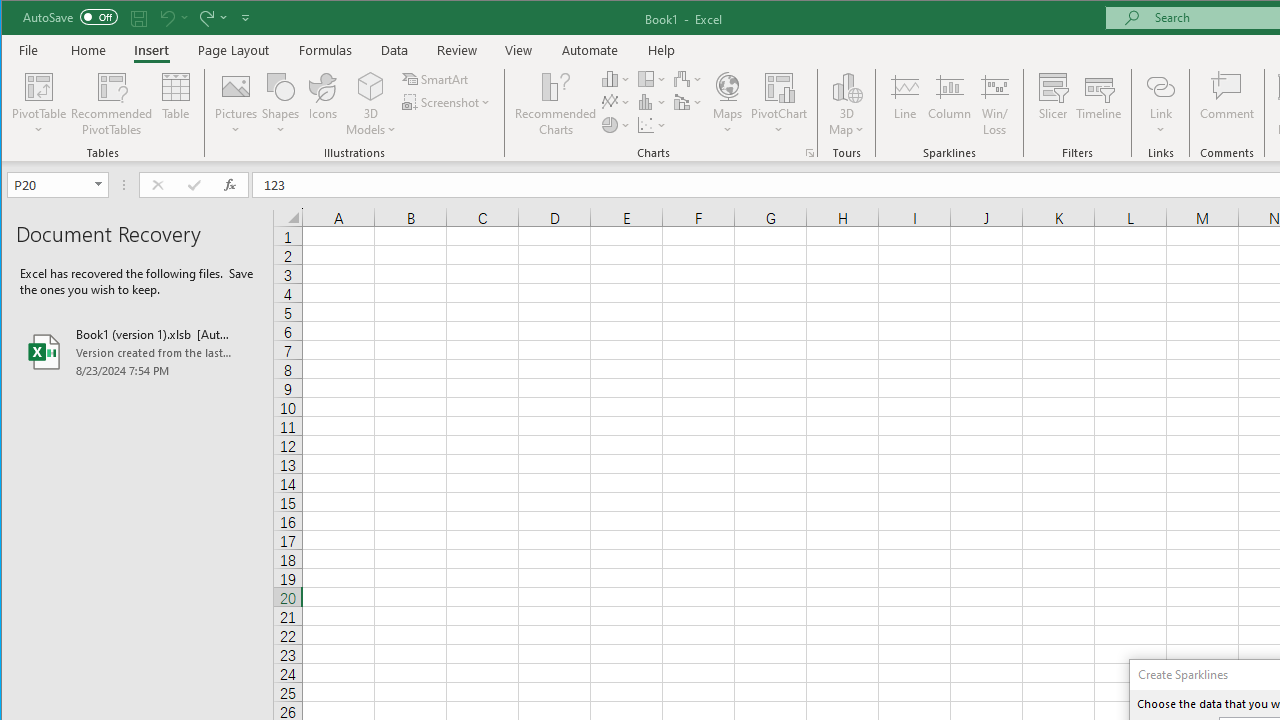  What do you see at coordinates (436, 78) in the screenshot?
I see `SmartArt...` at bounding box center [436, 78].